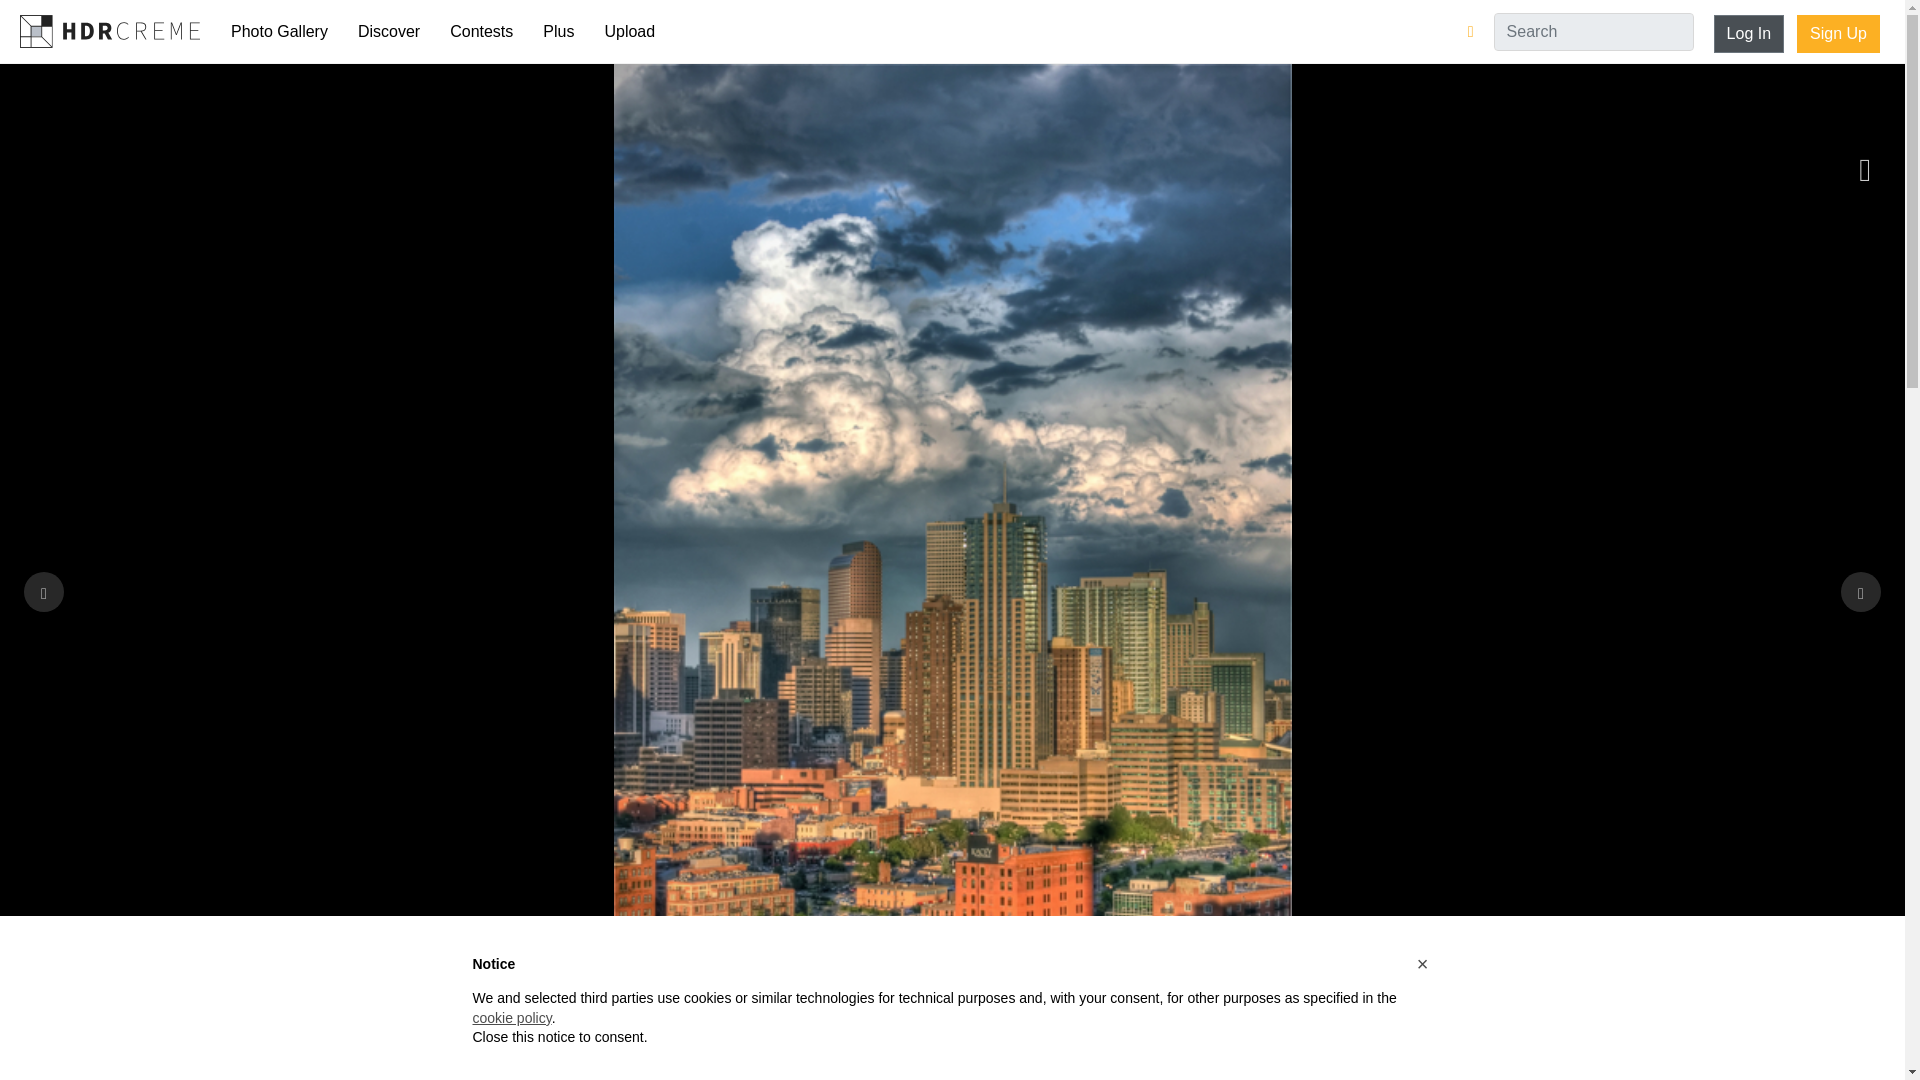 This screenshot has height=1080, width=1920. Describe the element at coordinates (1861, 592) in the screenshot. I see `Next Picture` at that location.